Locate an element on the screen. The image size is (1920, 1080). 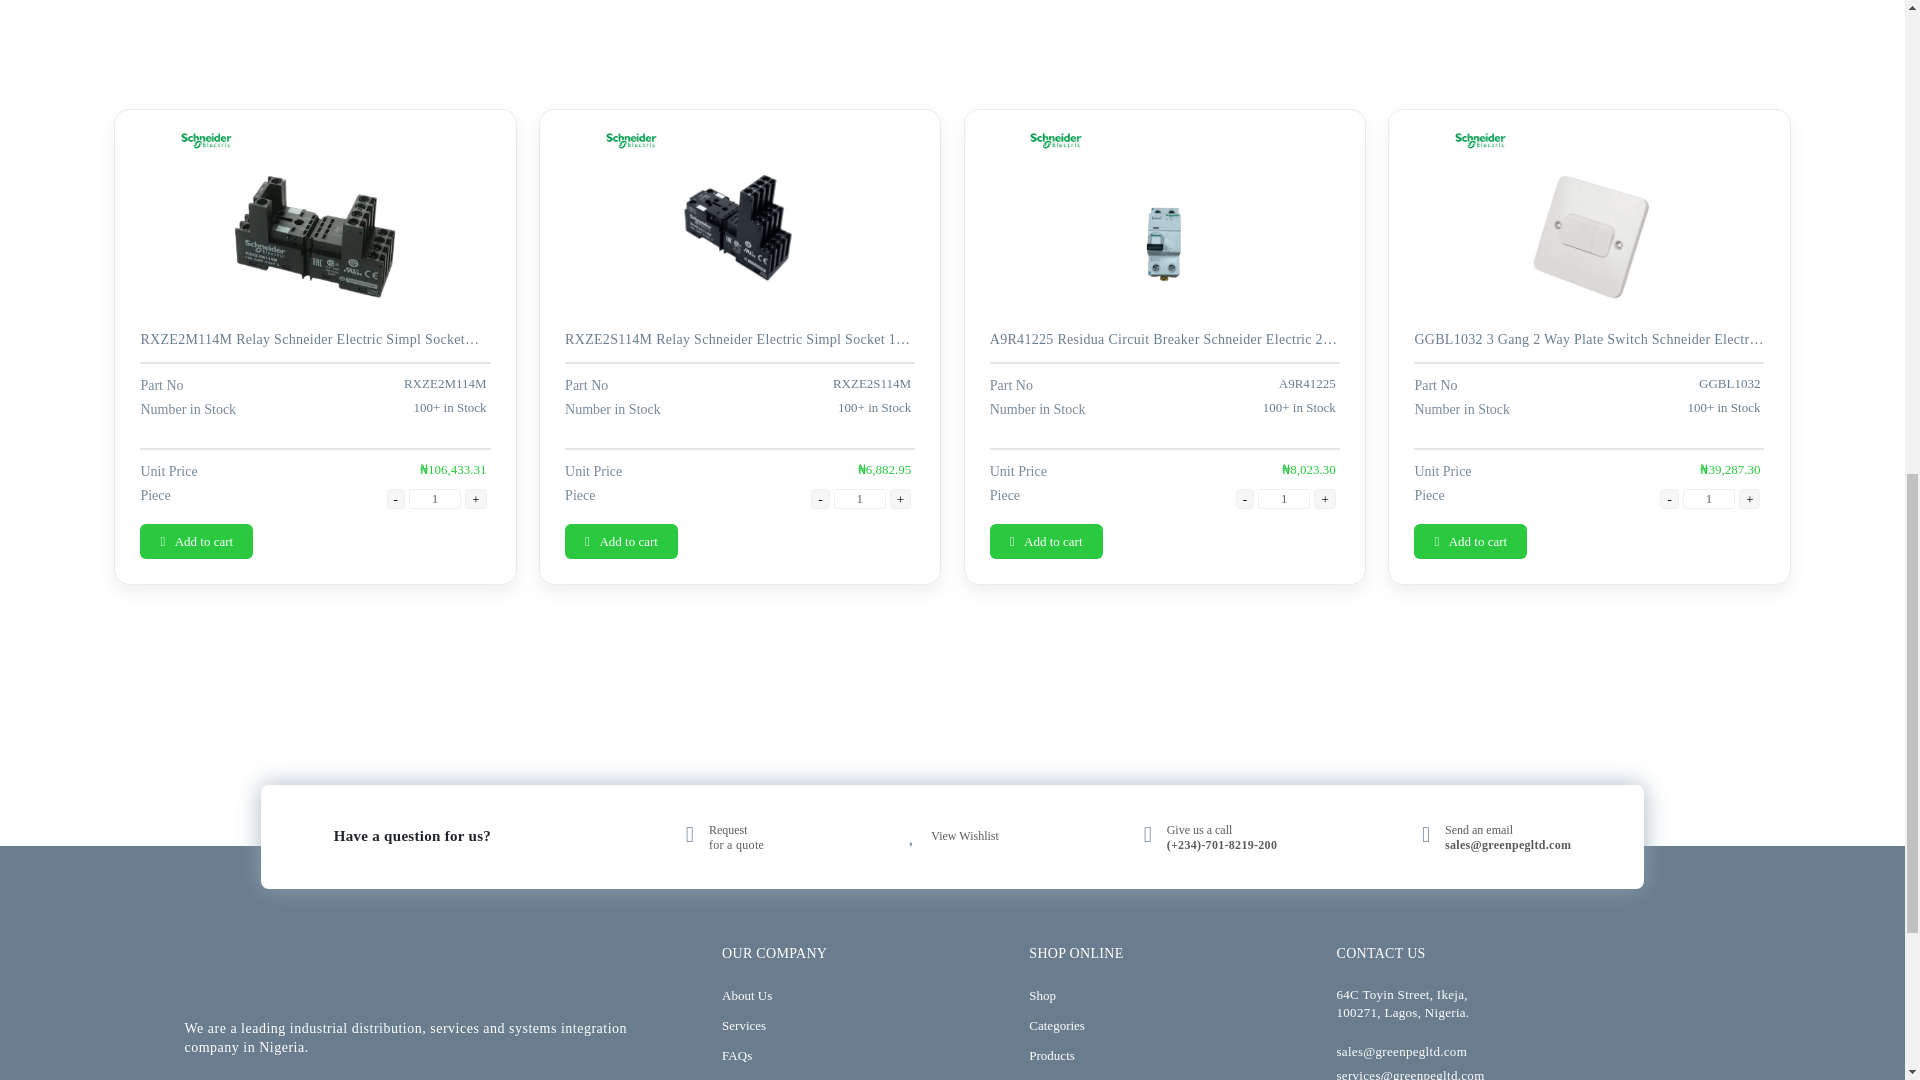
1 is located at coordinates (1709, 498).